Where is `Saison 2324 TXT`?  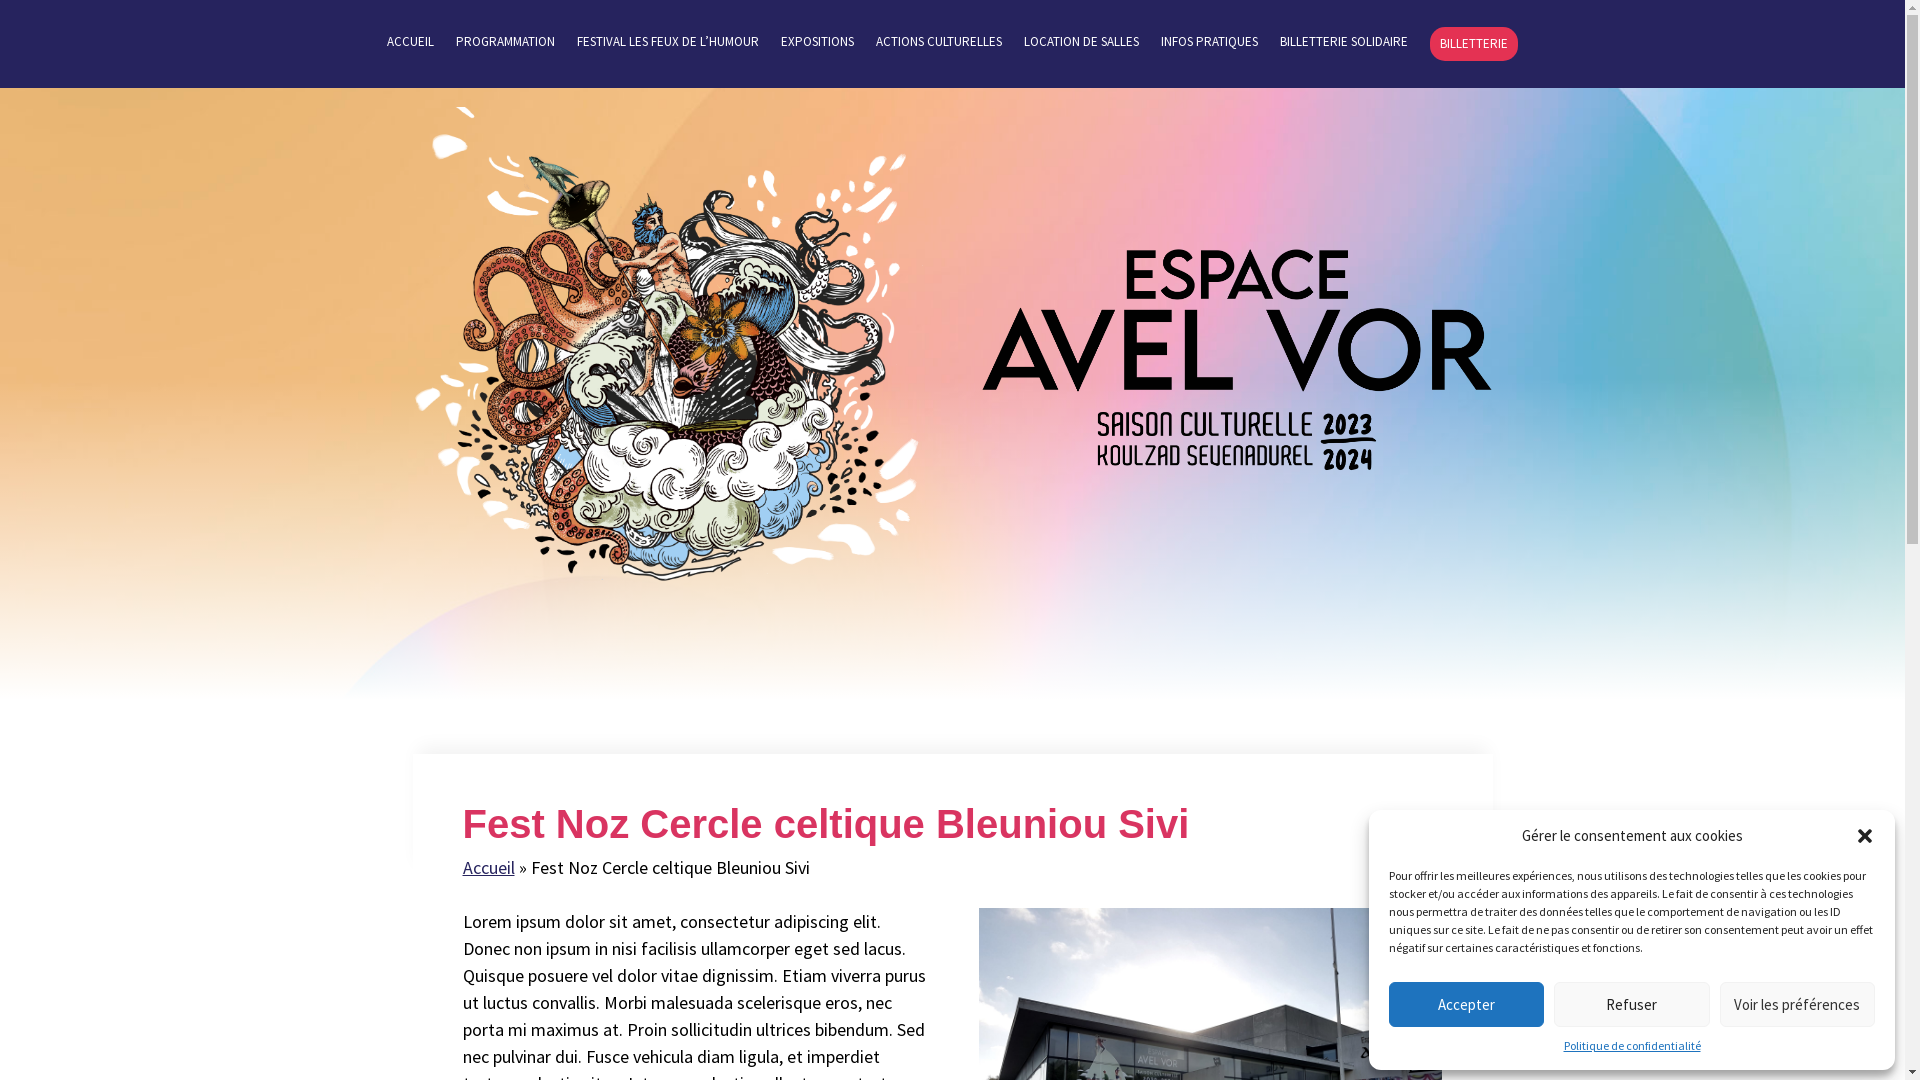 Saison 2324 TXT is located at coordinates (1237, 360).